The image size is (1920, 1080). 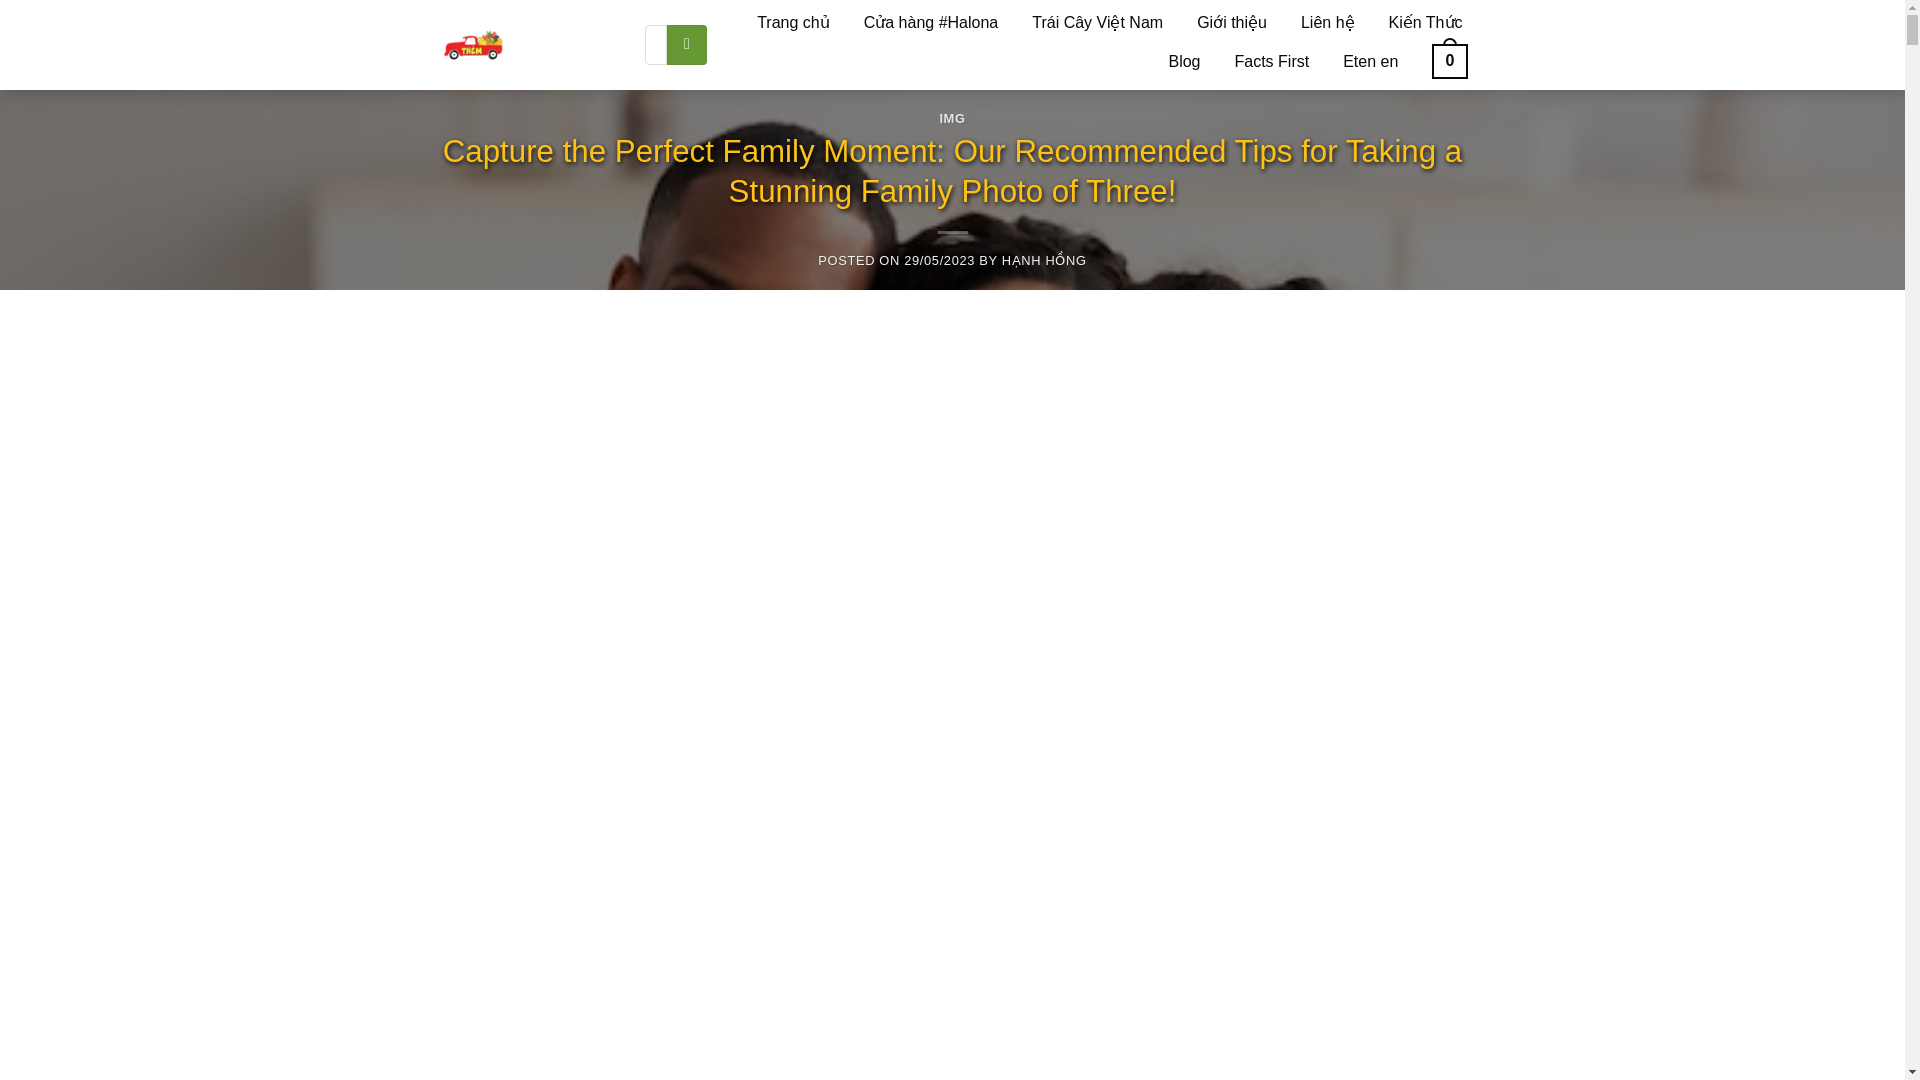 What do you see at coordinates (1183, 61) in the screenshot?
I see `Blog` at bounding box center [1183, 61].